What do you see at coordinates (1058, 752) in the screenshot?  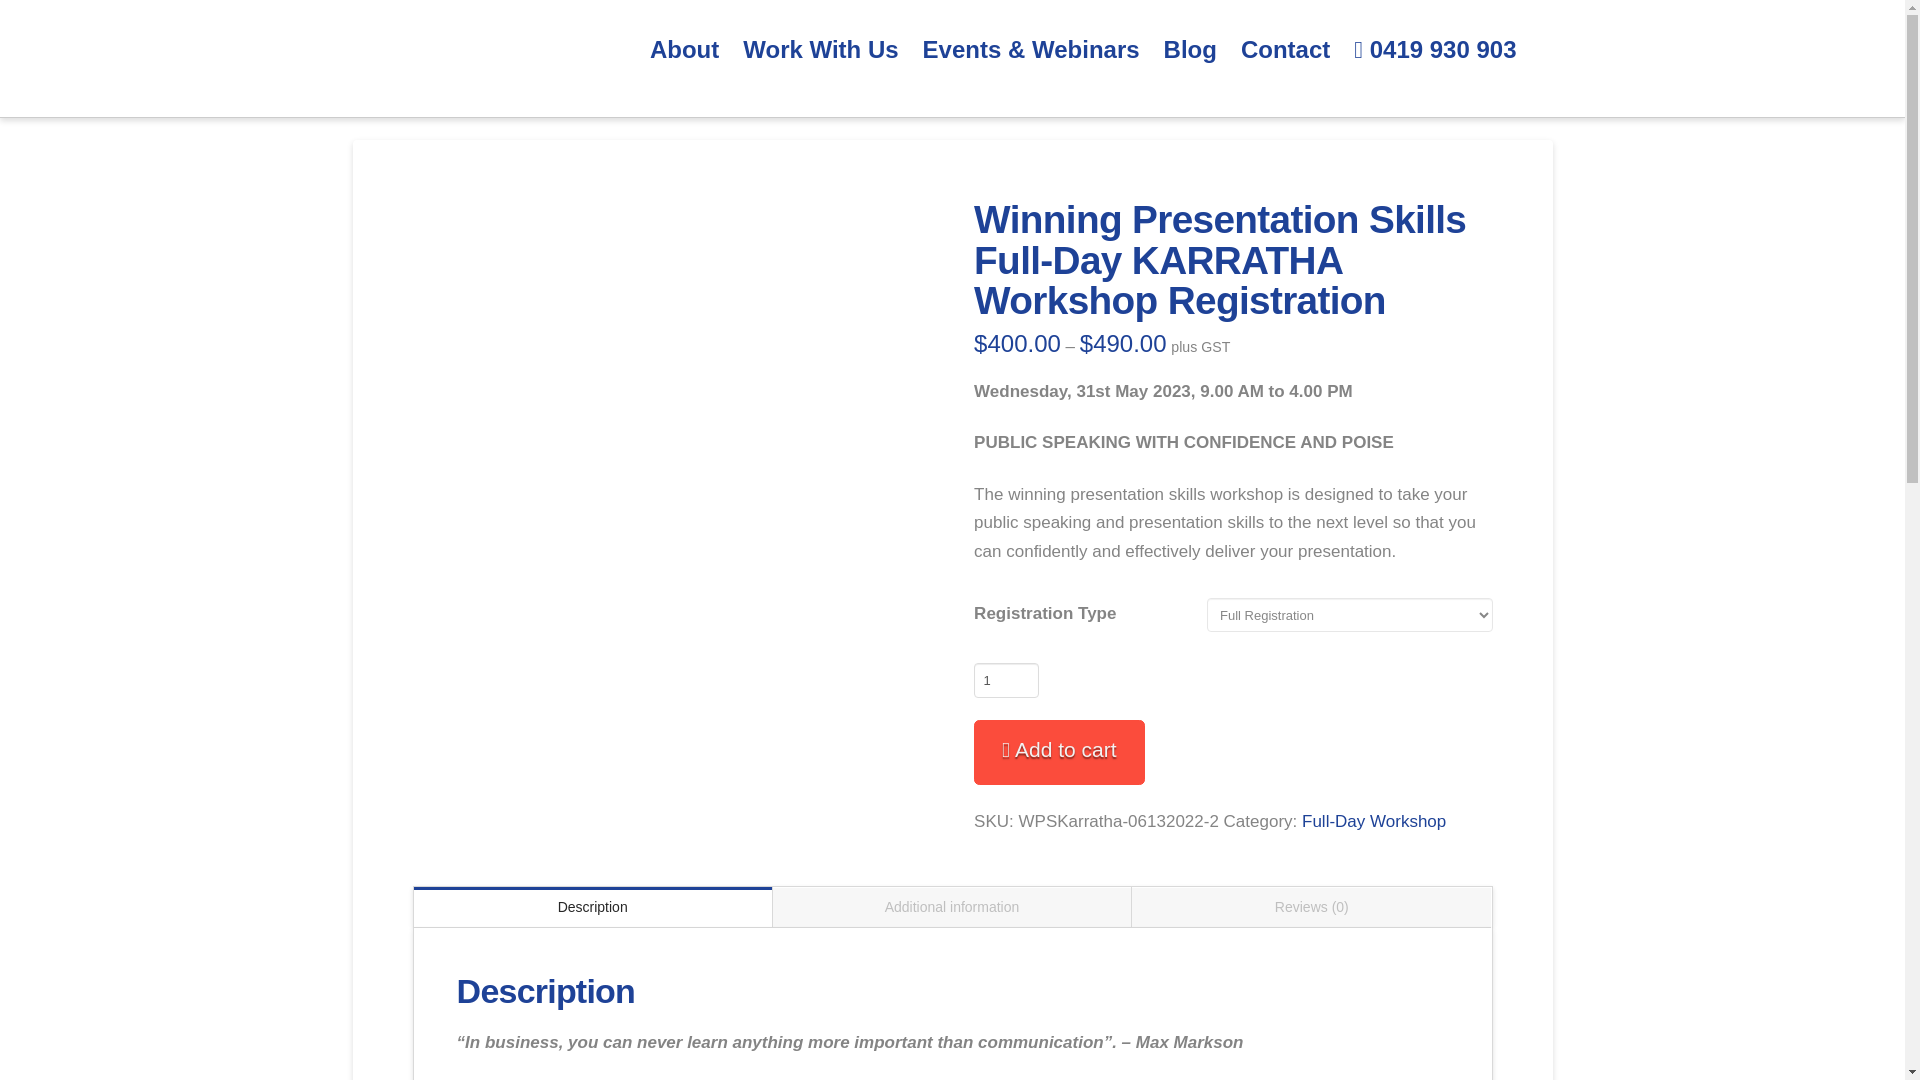 I see `Add to cart` at bounding box center [1058, 752].